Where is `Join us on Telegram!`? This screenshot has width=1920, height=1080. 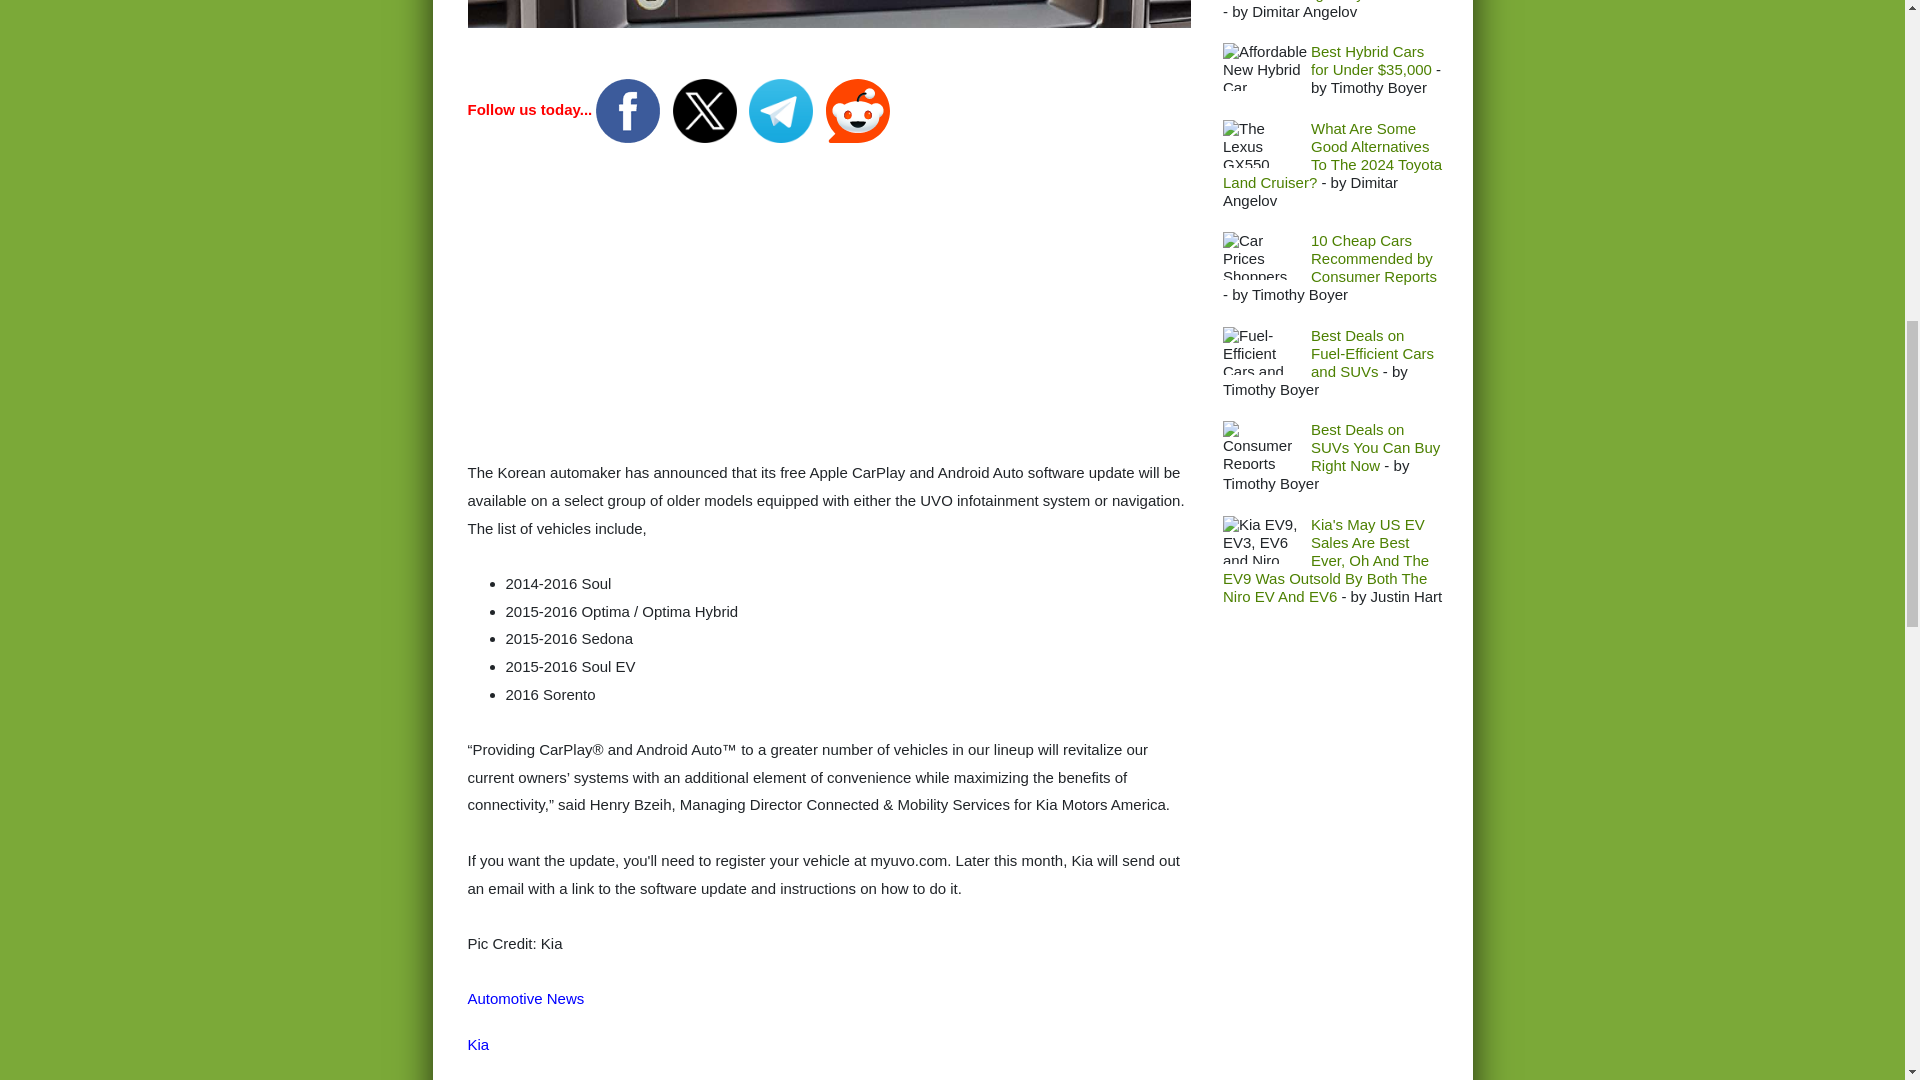 Join us on Telegram! is located at coordinates (782, 109).